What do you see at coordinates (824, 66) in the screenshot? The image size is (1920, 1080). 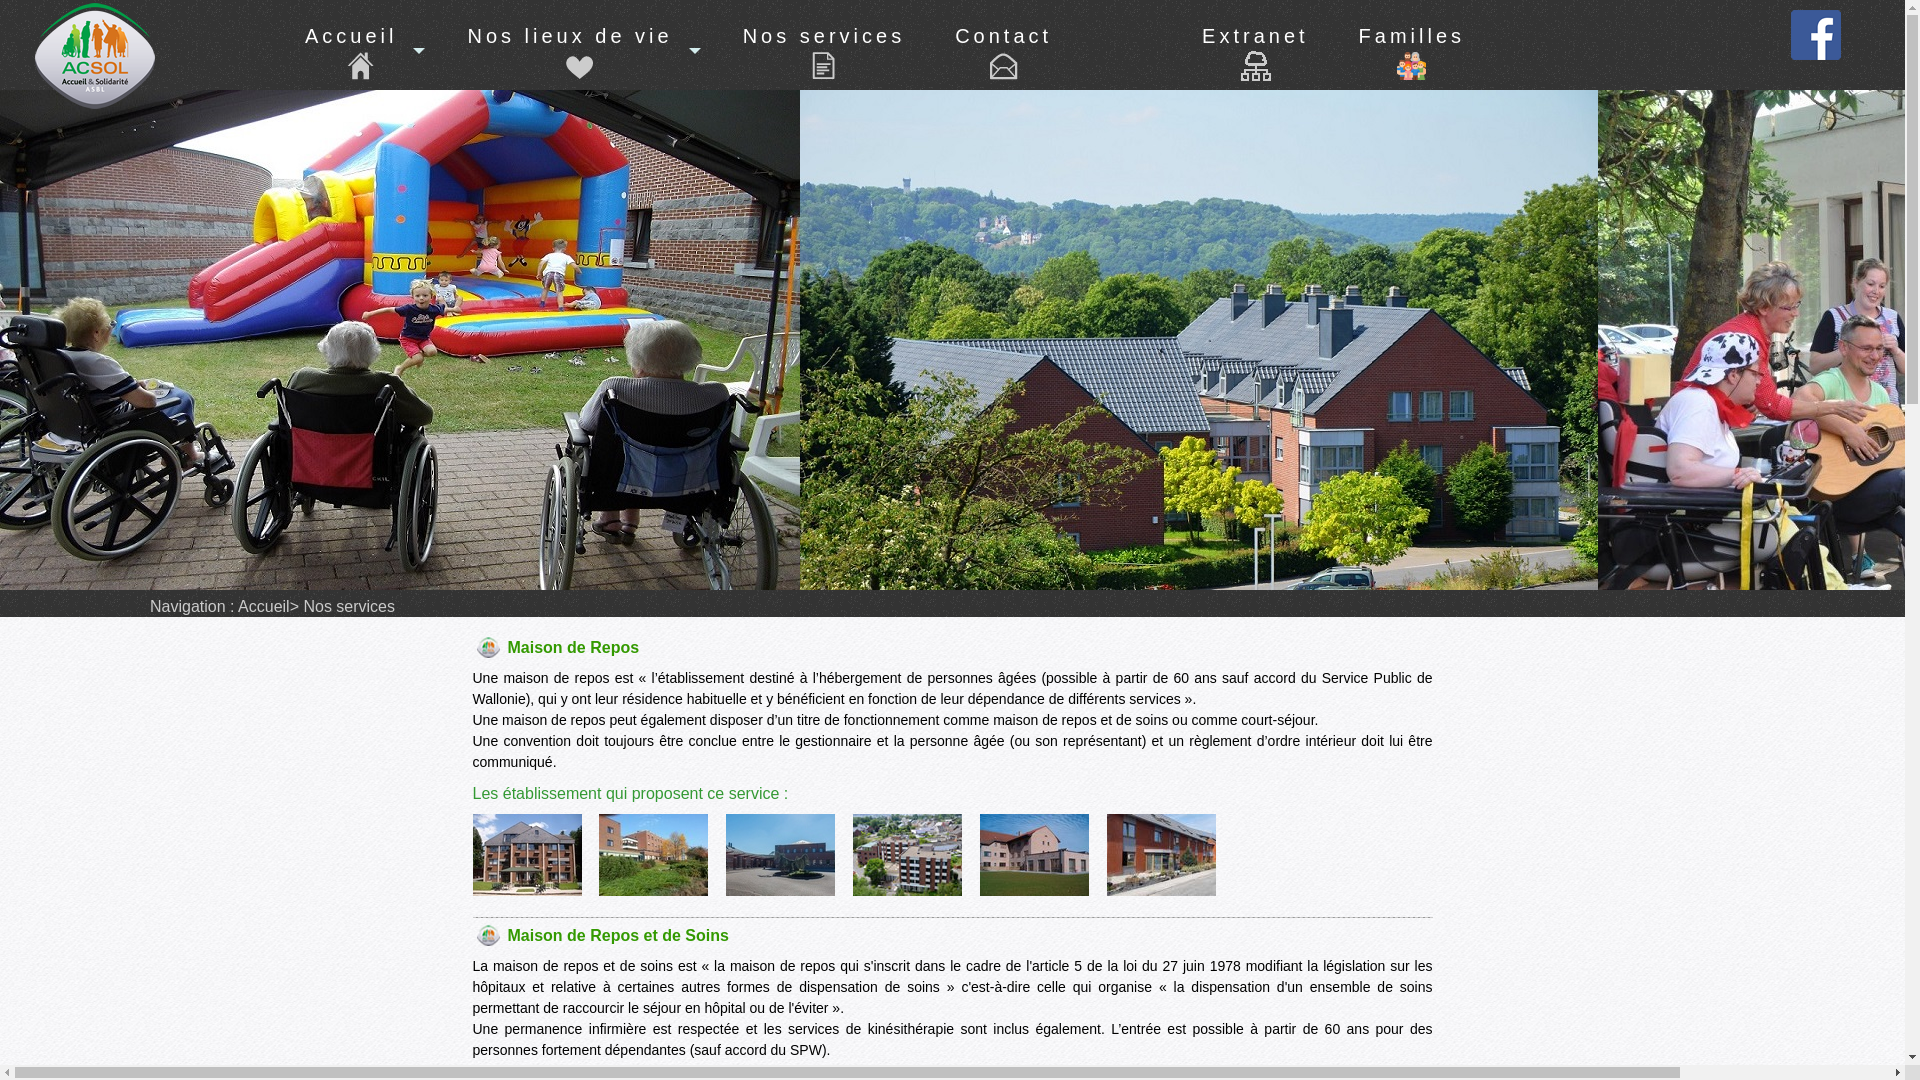 I see `Nos services` at bounding box center [824, 66].